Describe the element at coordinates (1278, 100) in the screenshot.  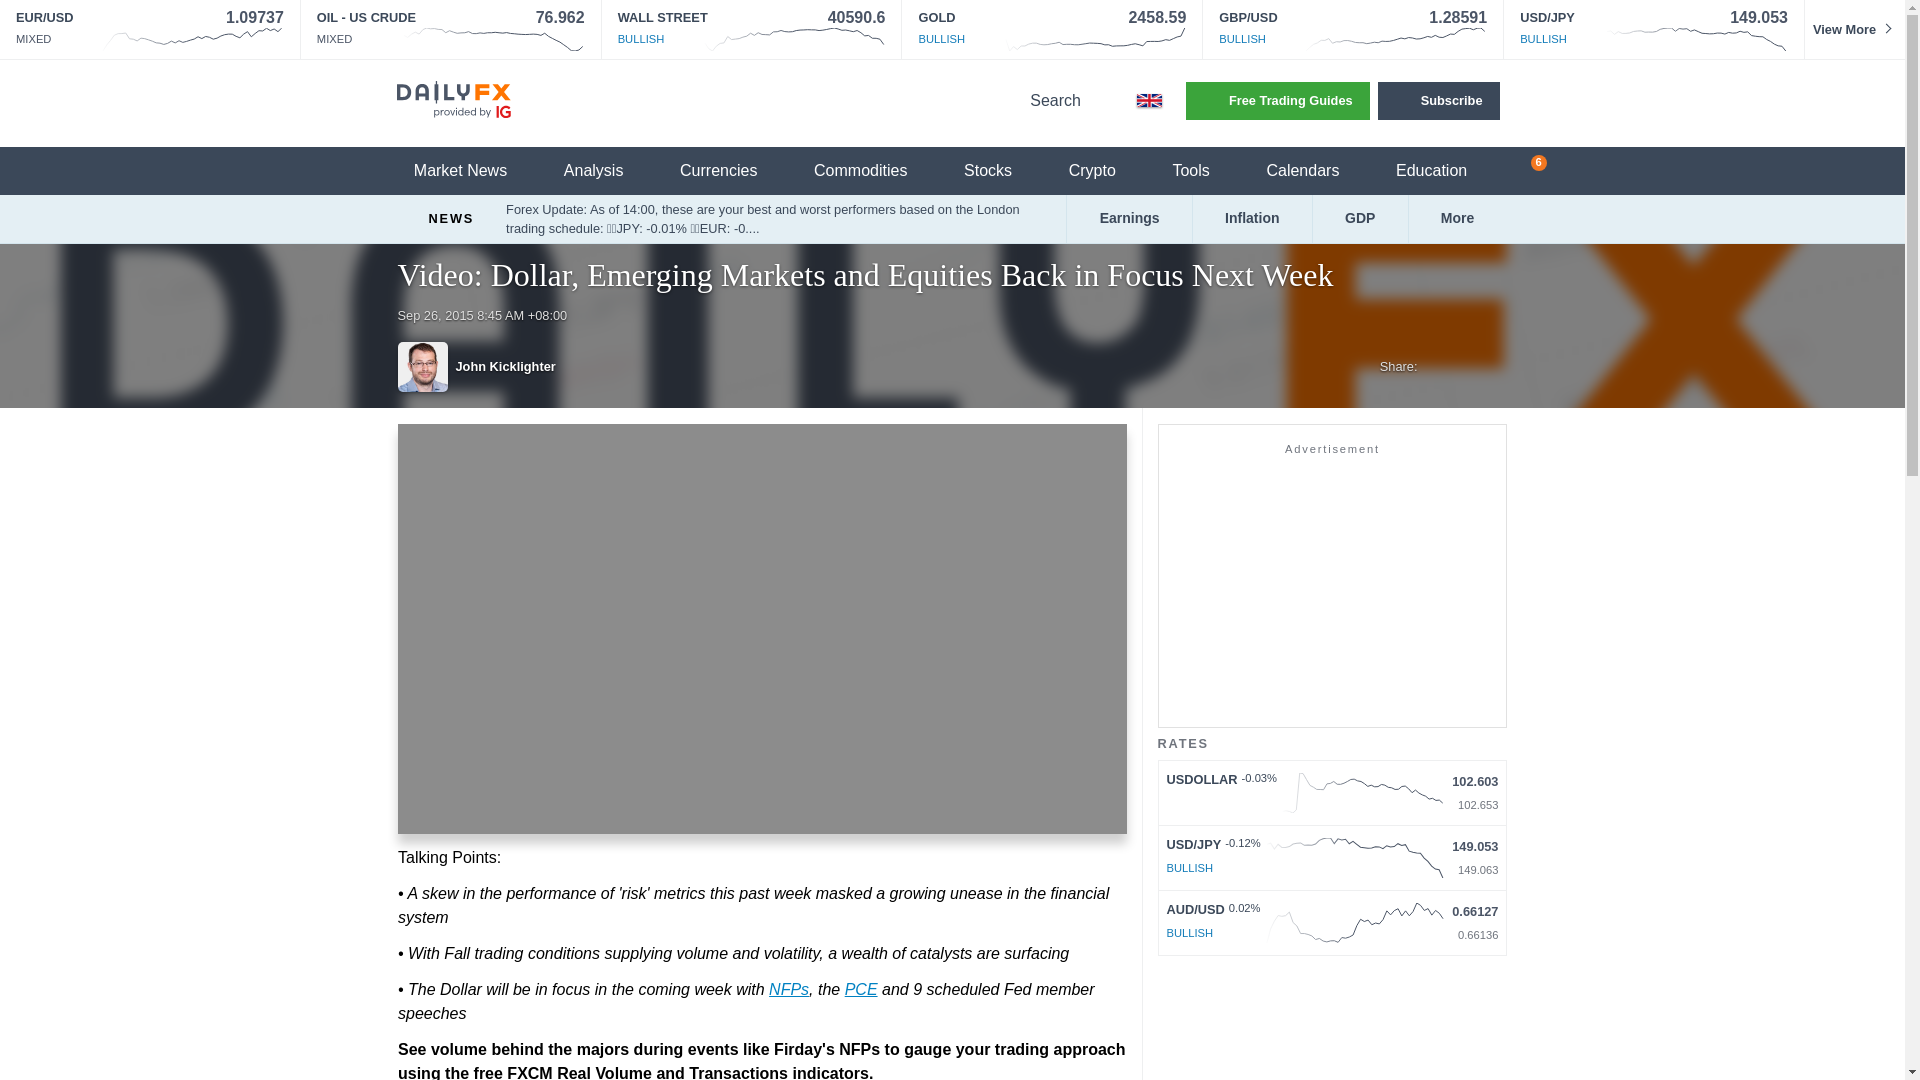
I see `Free Trading Guides` at that location.